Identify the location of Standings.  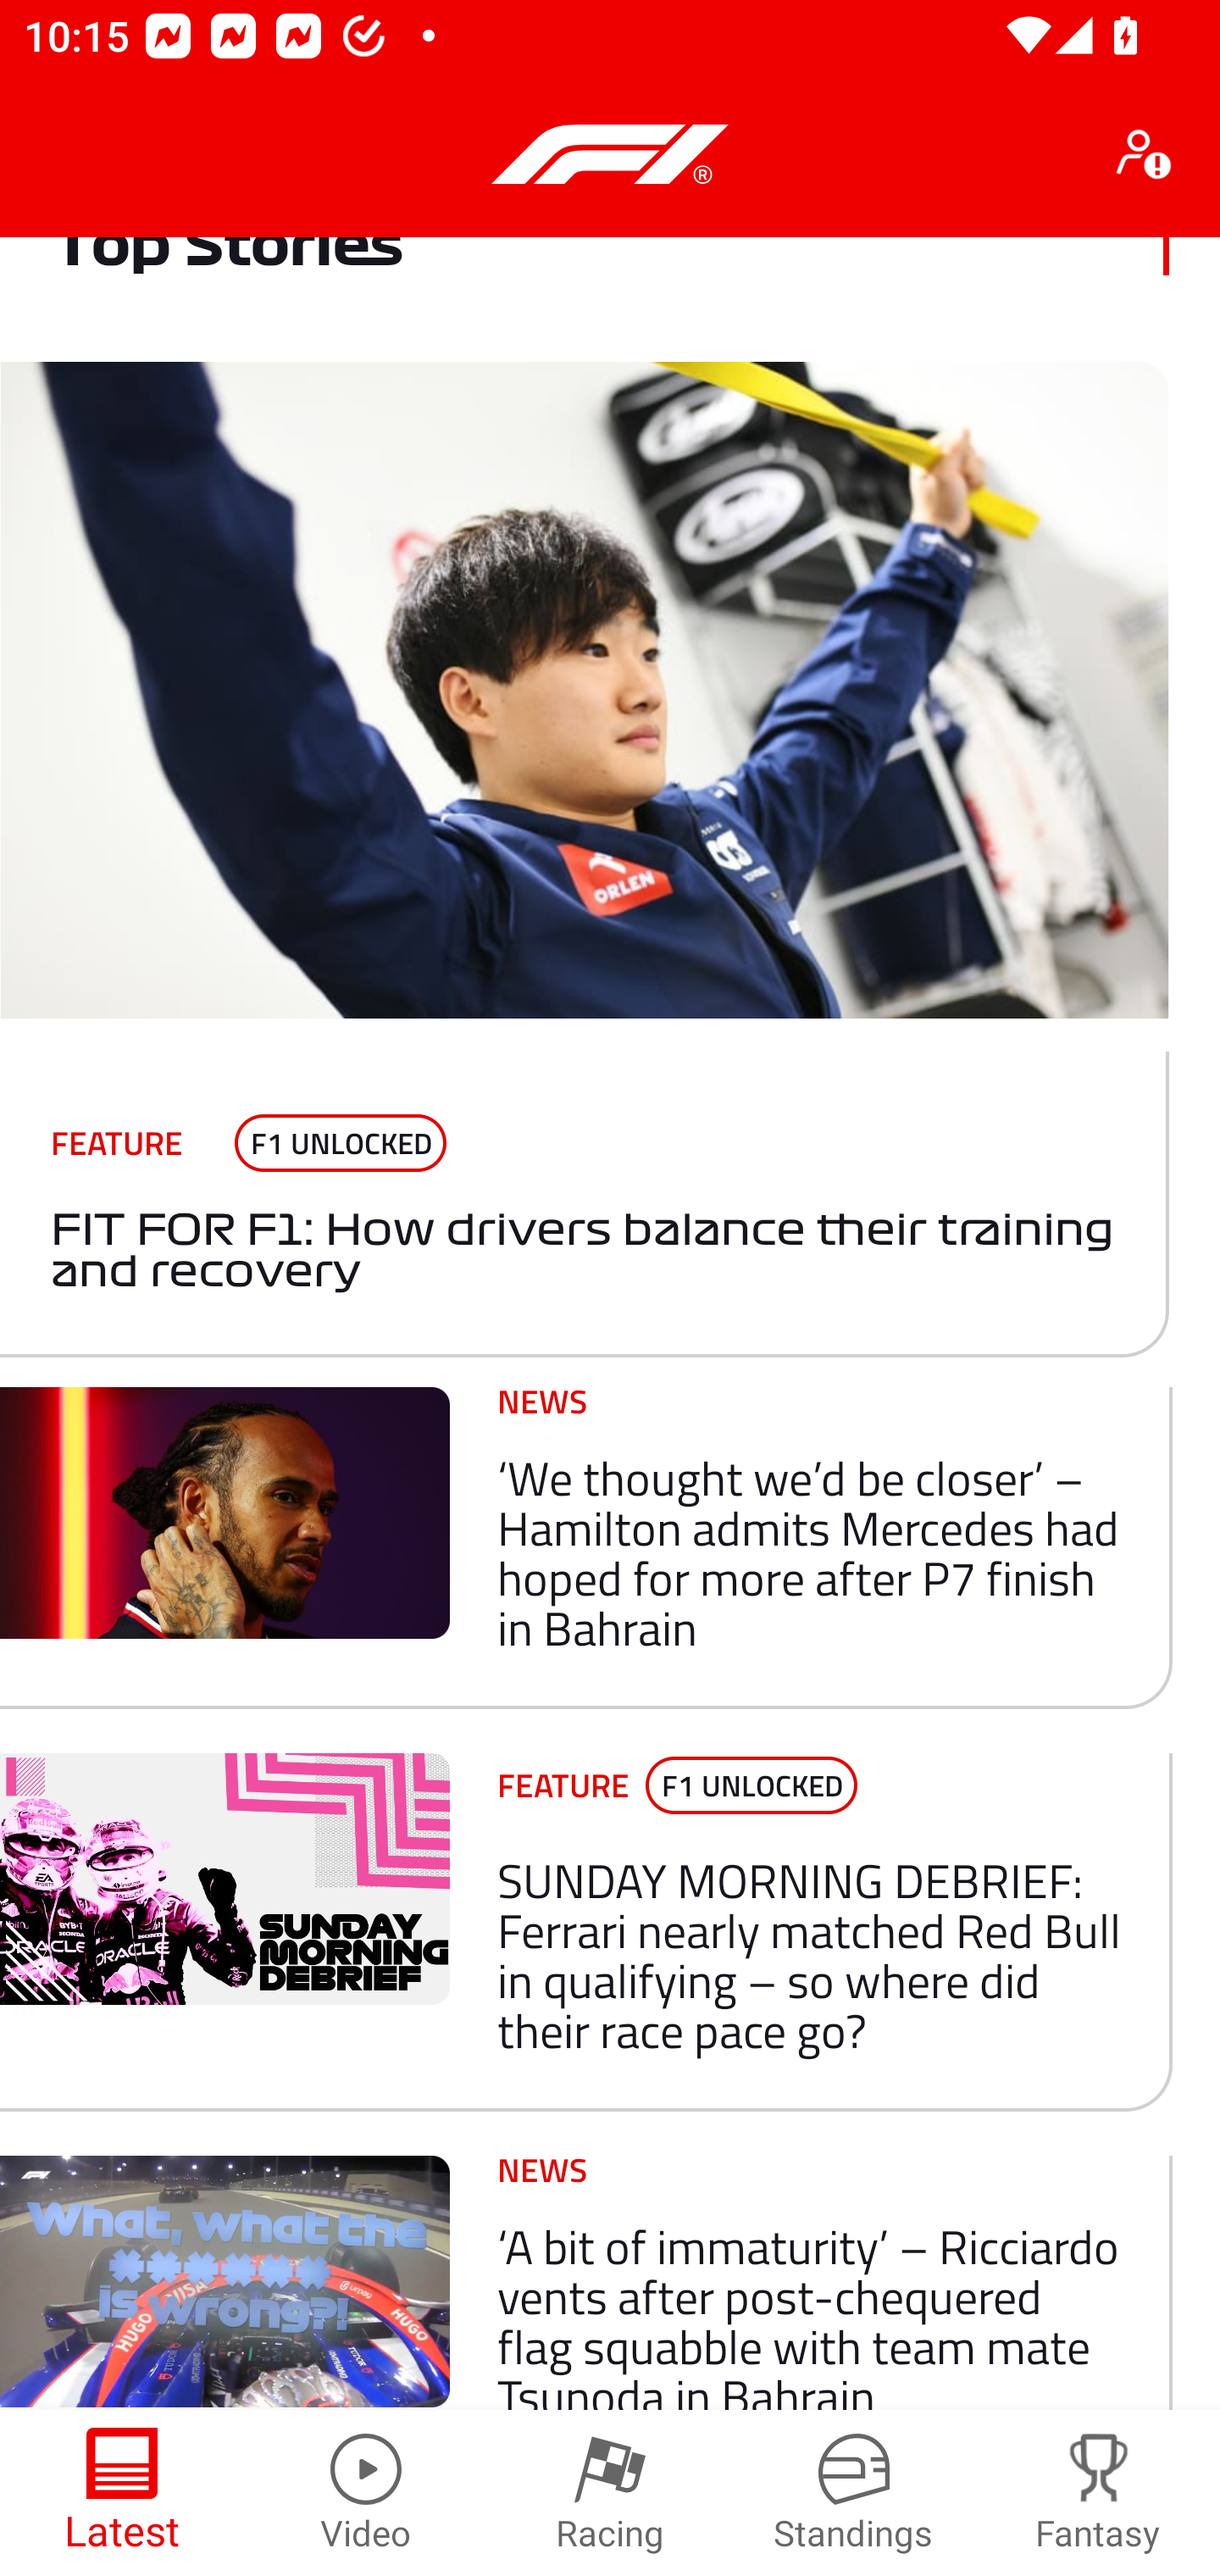
(854, 2493).